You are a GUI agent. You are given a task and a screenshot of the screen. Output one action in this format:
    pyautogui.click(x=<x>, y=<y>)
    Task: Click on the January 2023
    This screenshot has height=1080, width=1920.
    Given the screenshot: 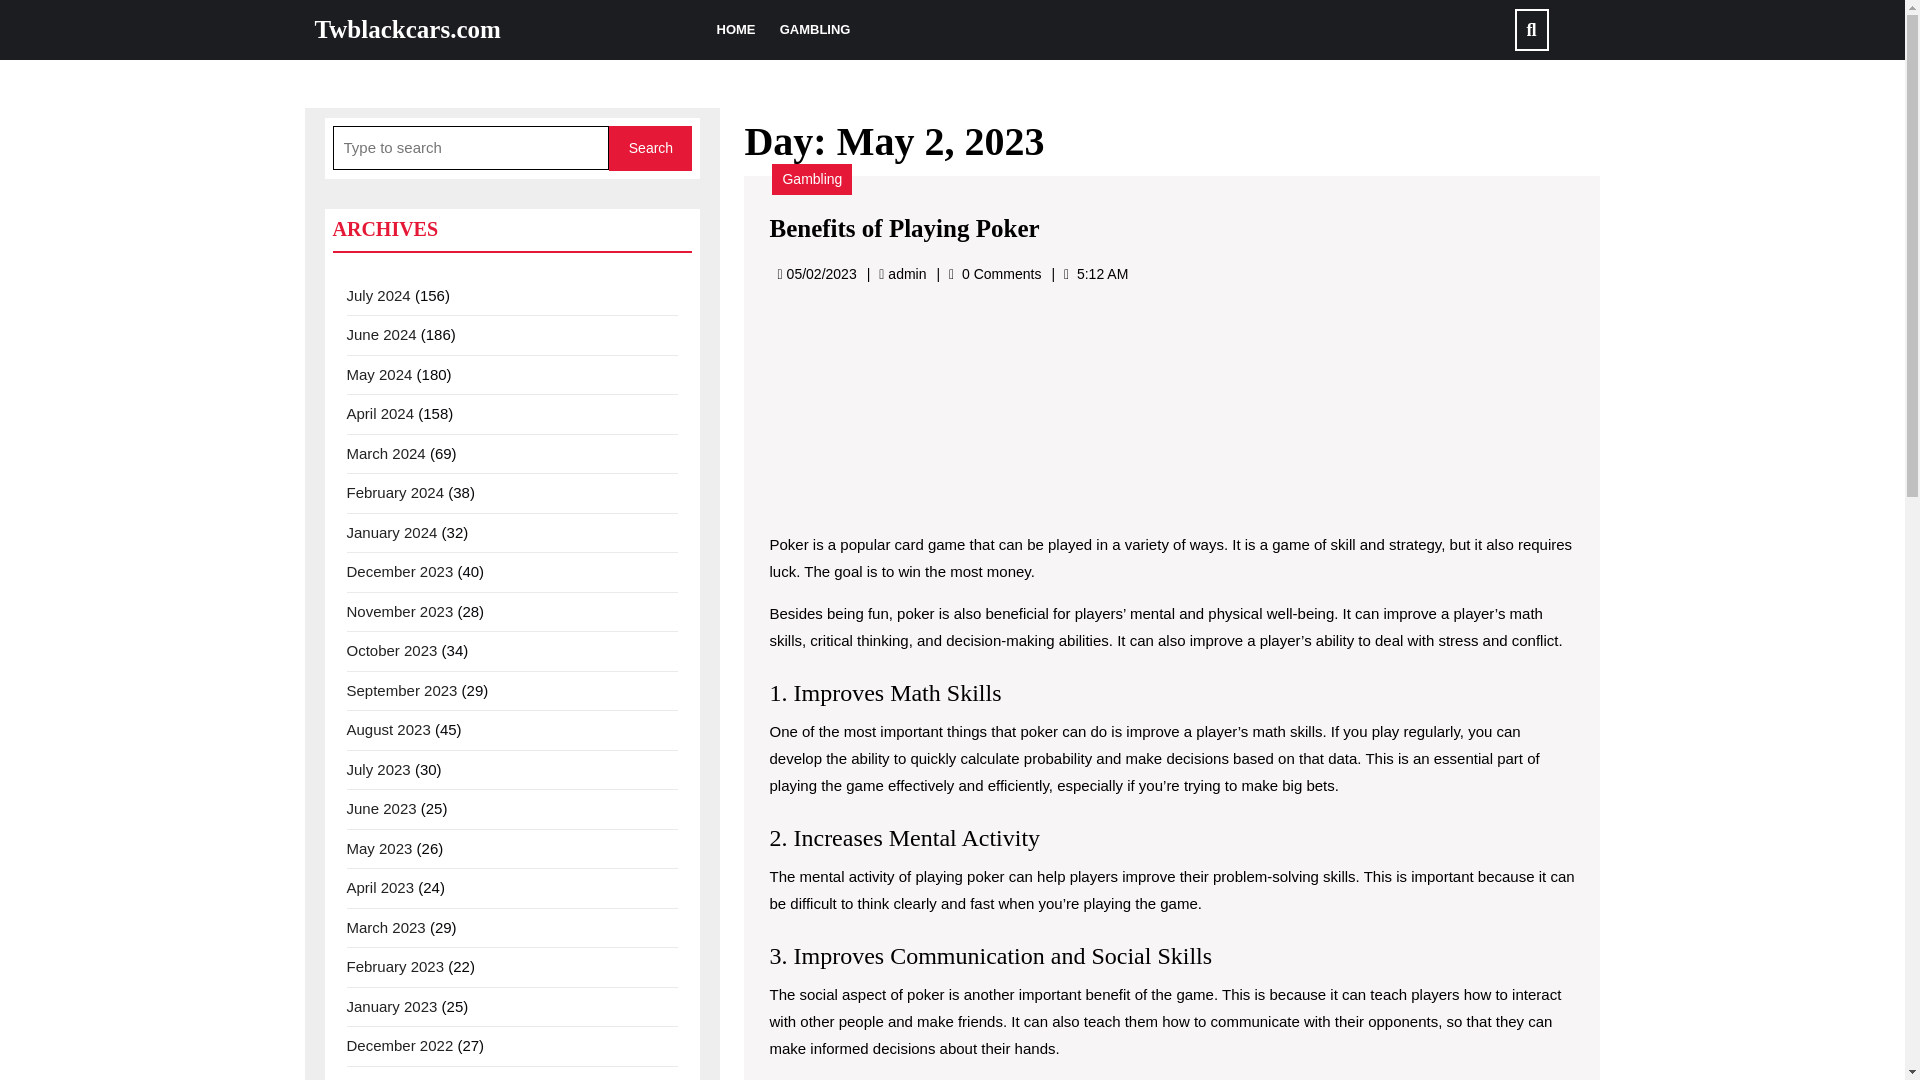 What is the action you would take?
    pyautogui.click(x=391, y=1006)
    